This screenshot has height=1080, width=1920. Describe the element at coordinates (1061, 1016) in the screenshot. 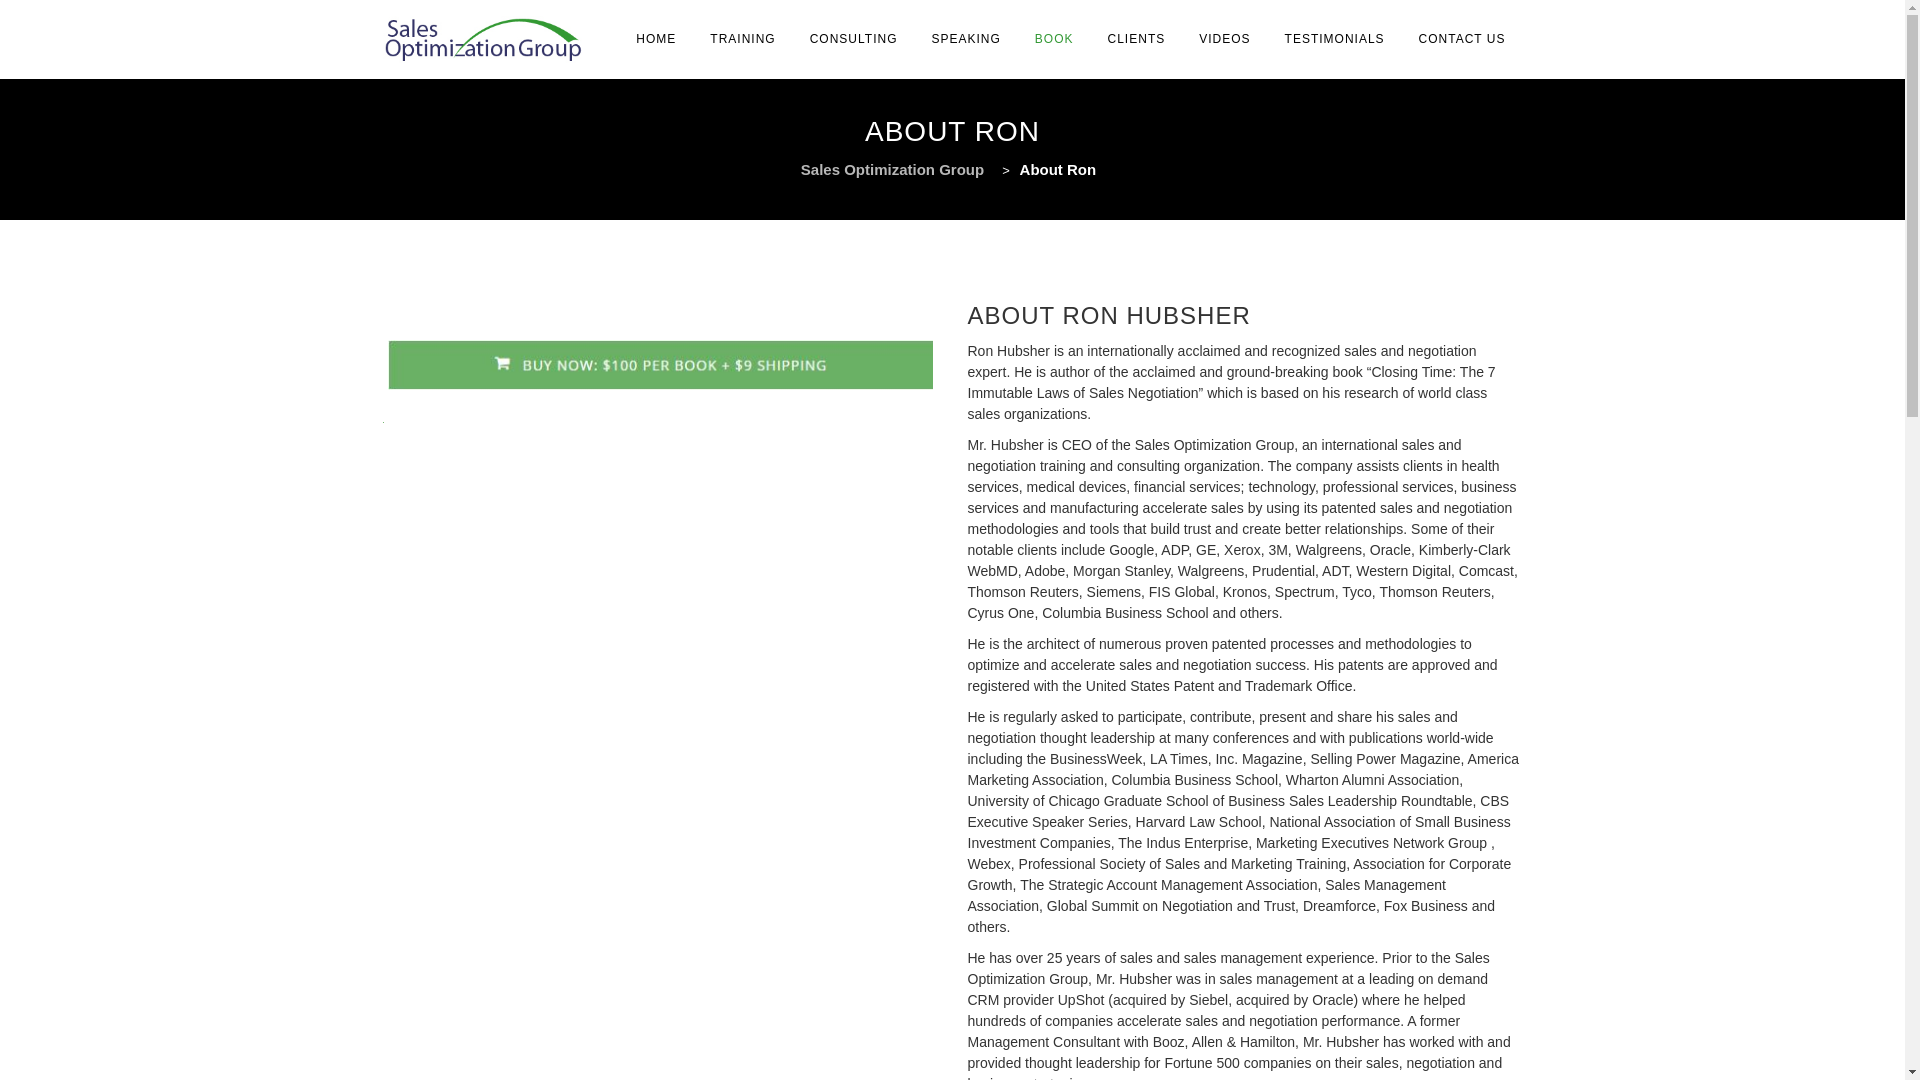

I see `Clients` at that location.